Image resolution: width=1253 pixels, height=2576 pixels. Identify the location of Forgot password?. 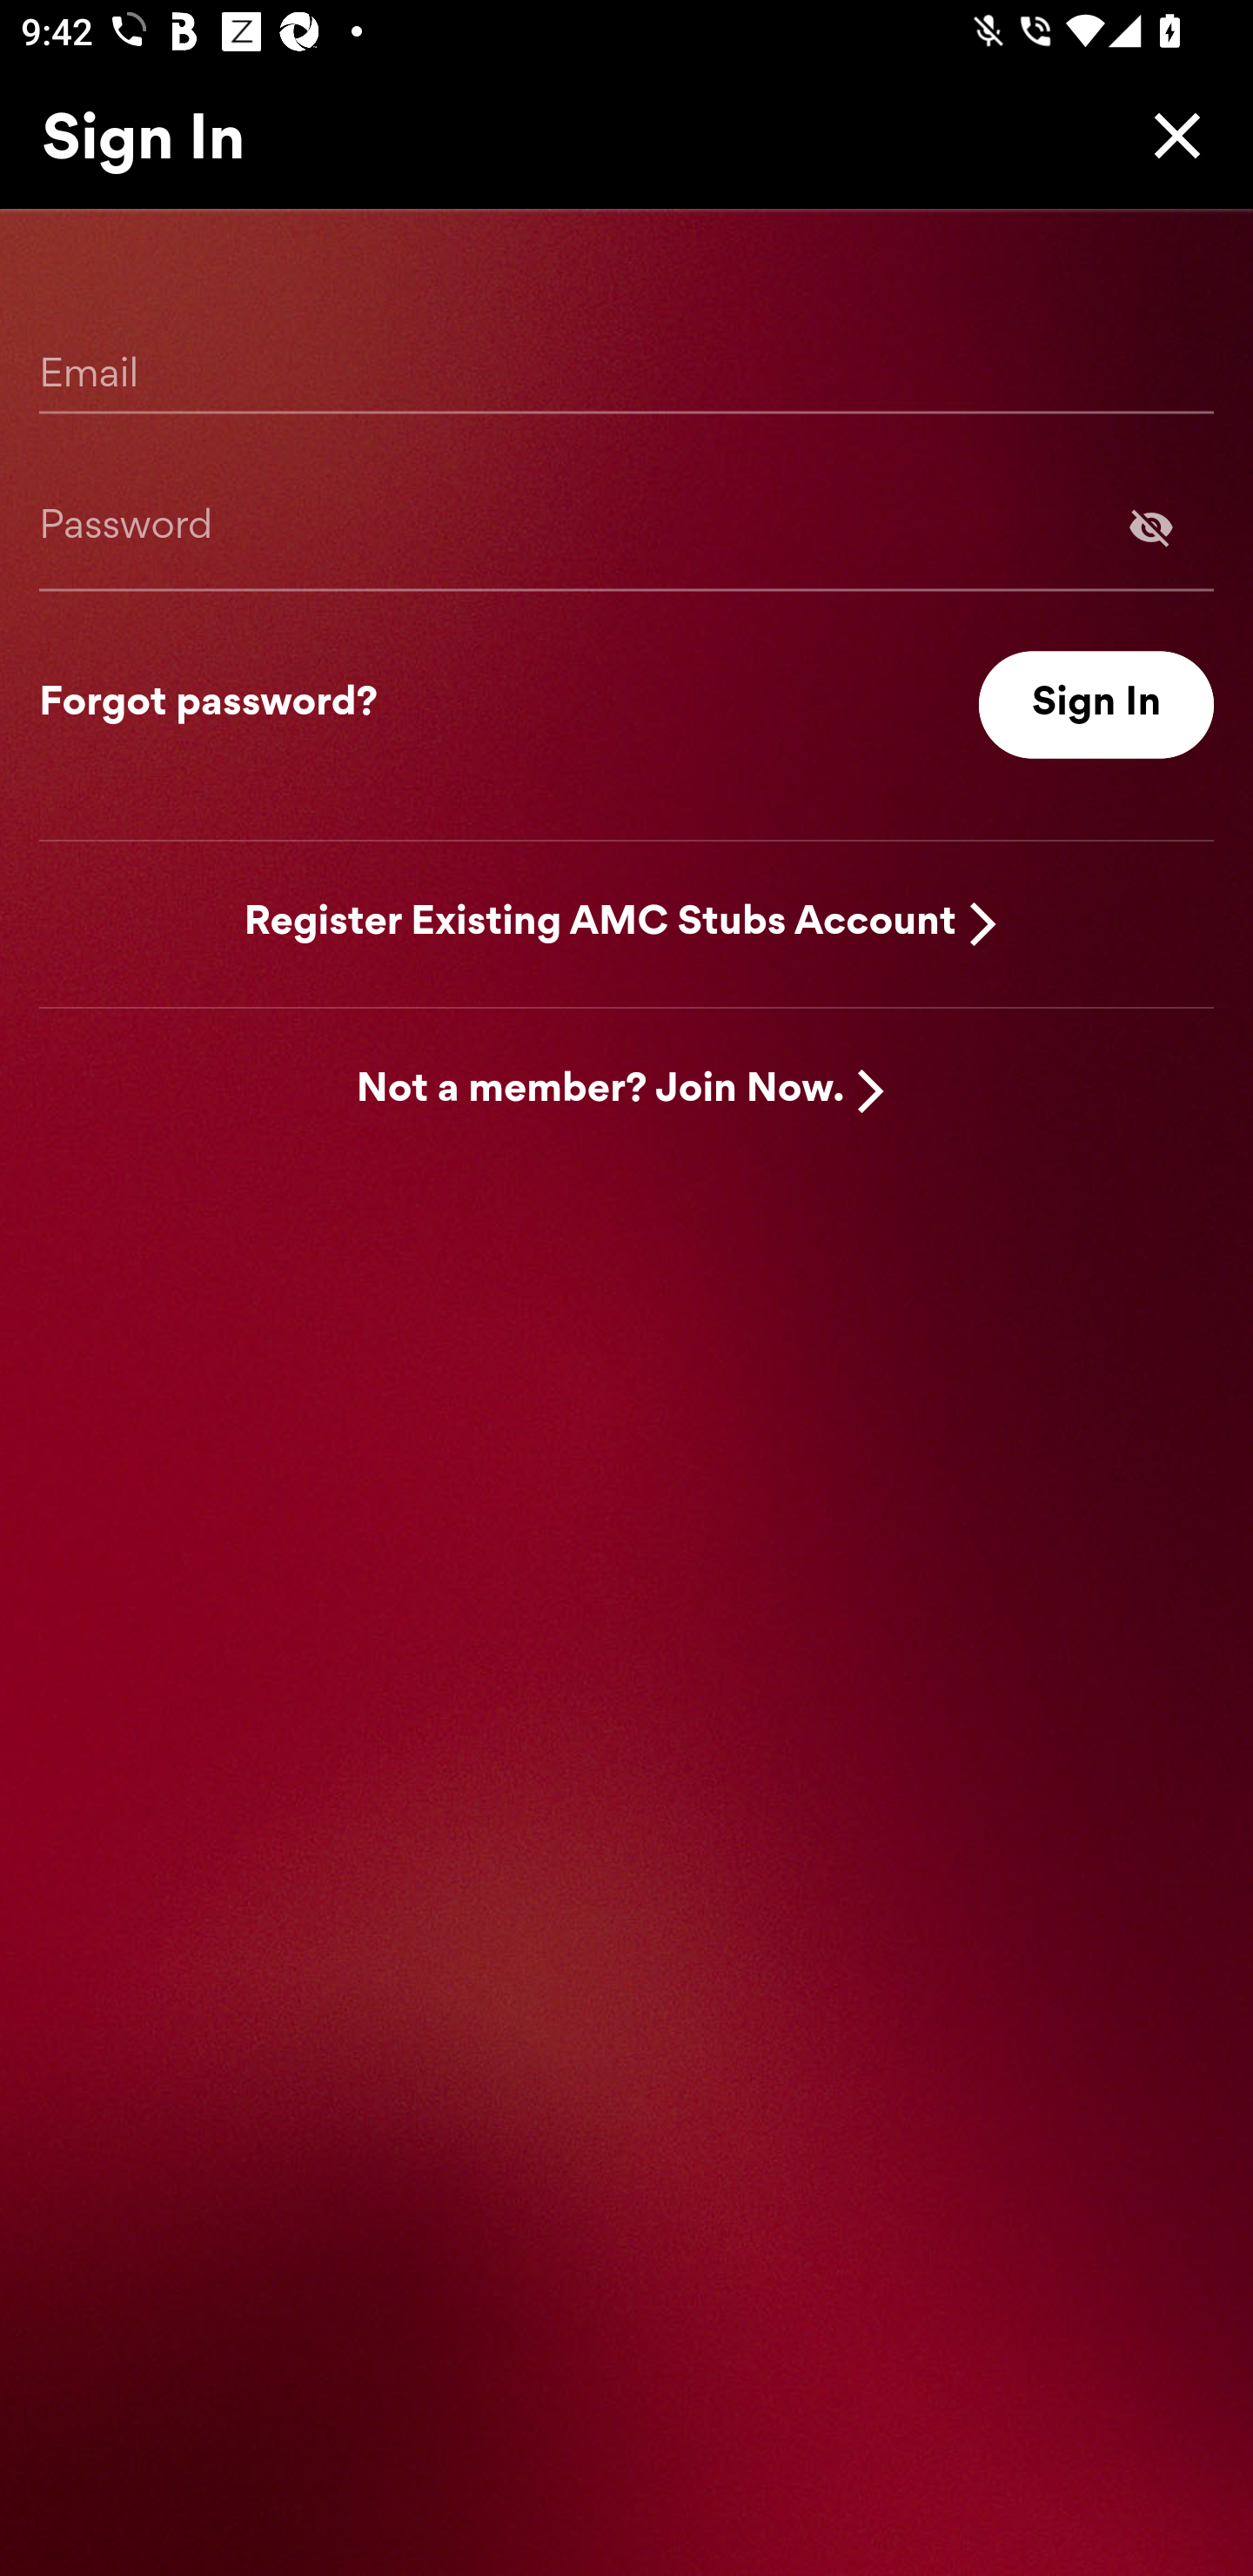
(208, 705).